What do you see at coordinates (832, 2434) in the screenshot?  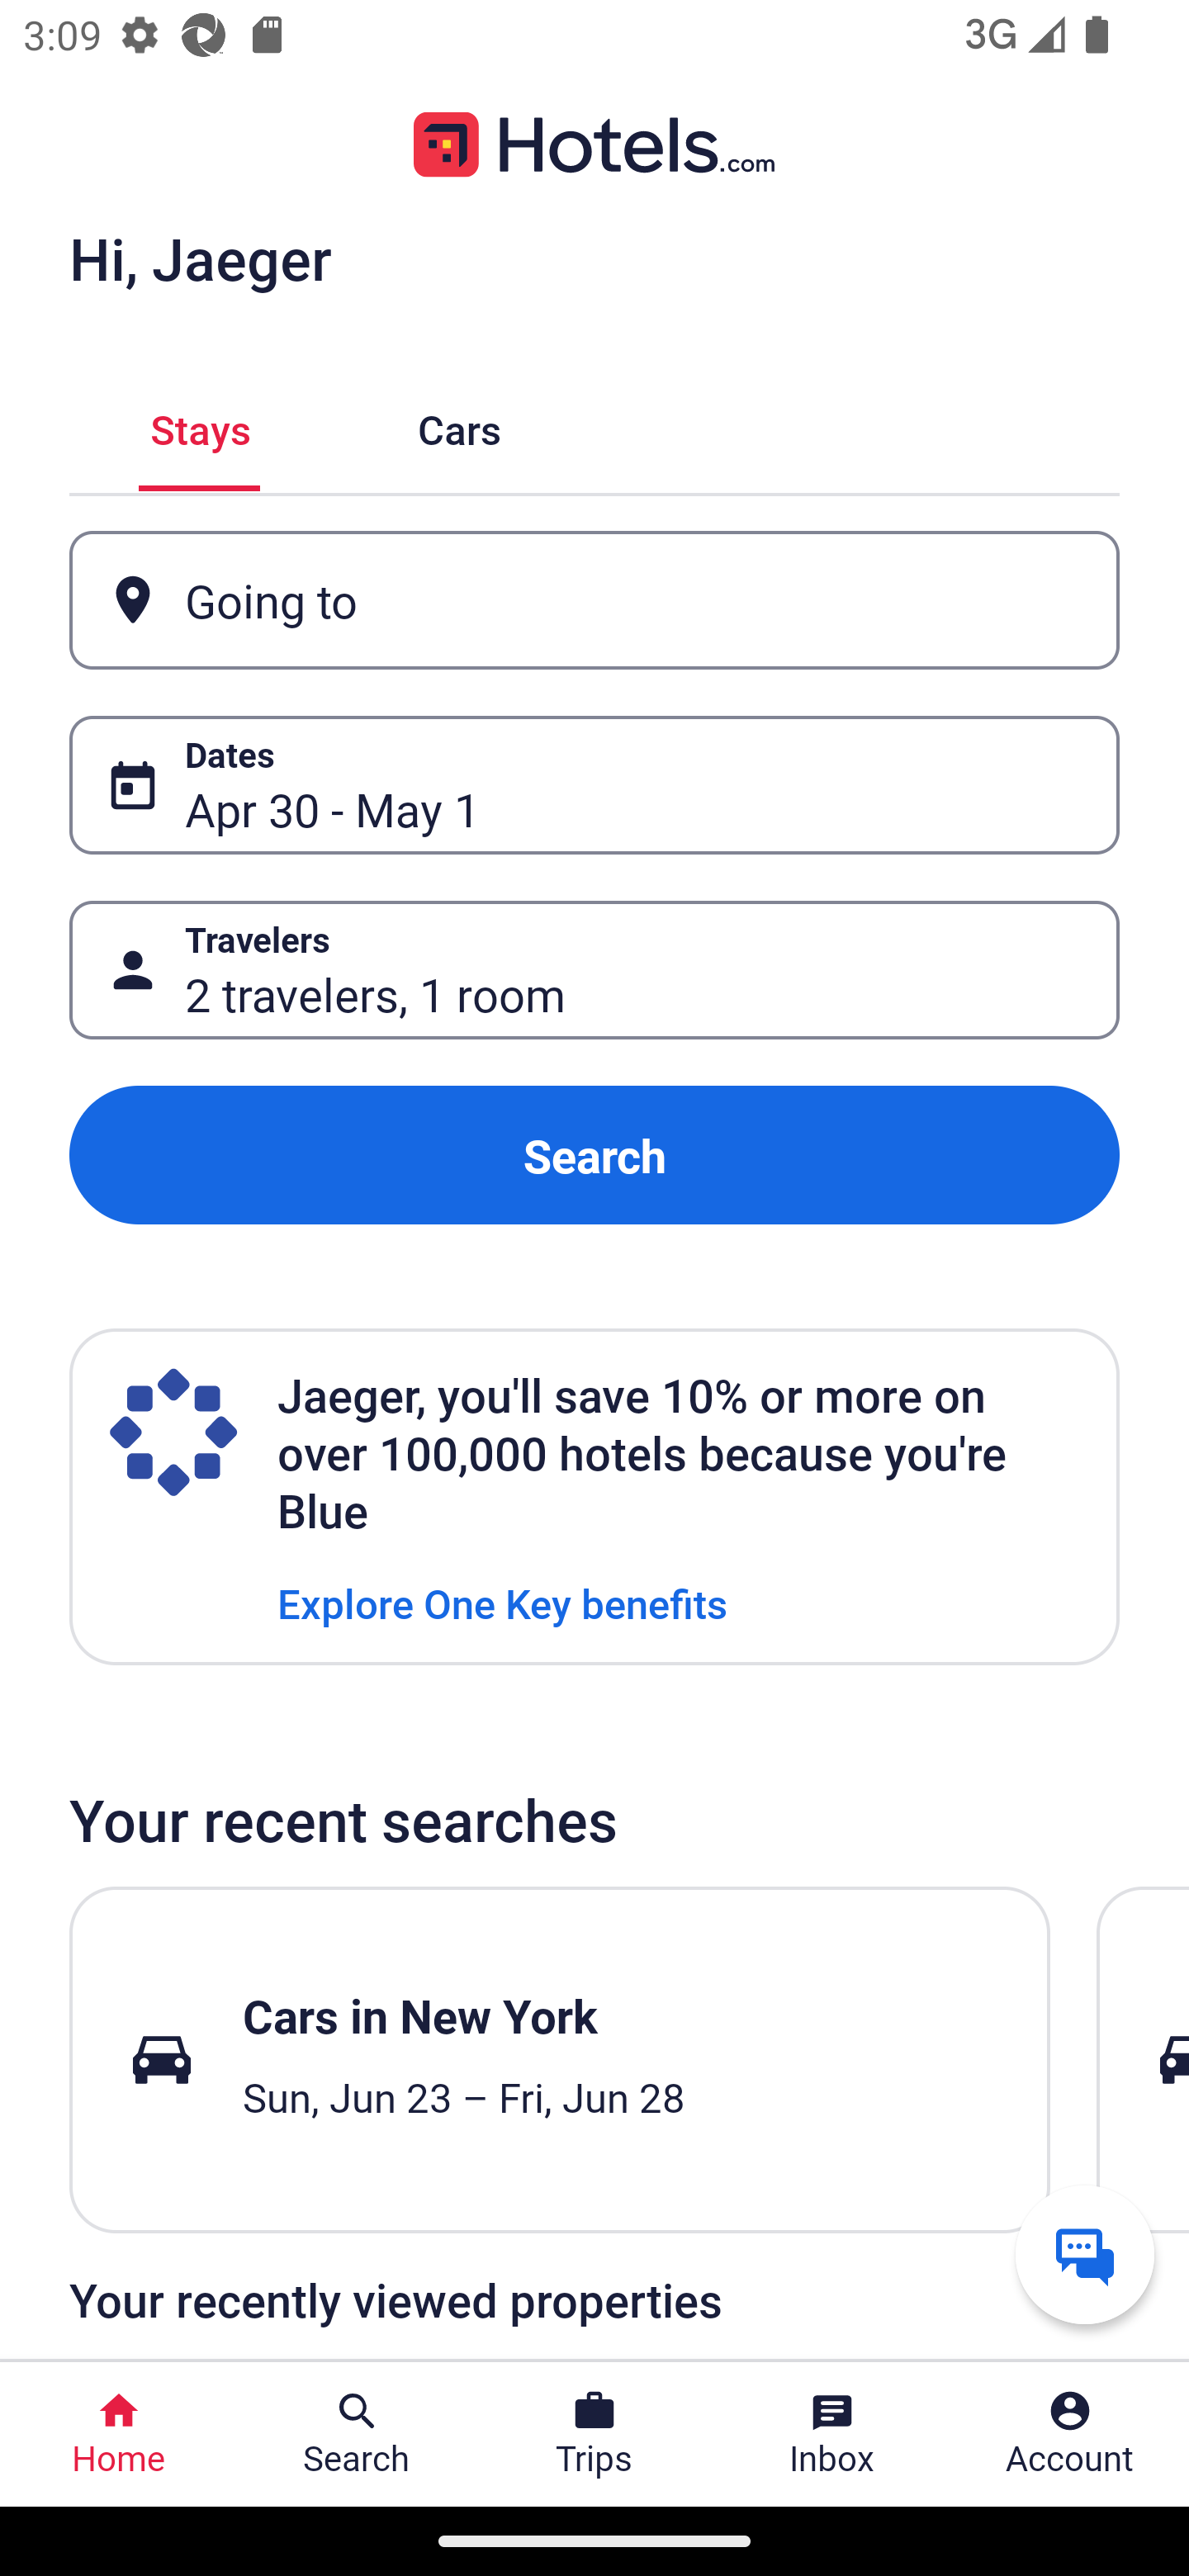 I see `Inbox Inbox Button` at bounding box center [832, 2434].